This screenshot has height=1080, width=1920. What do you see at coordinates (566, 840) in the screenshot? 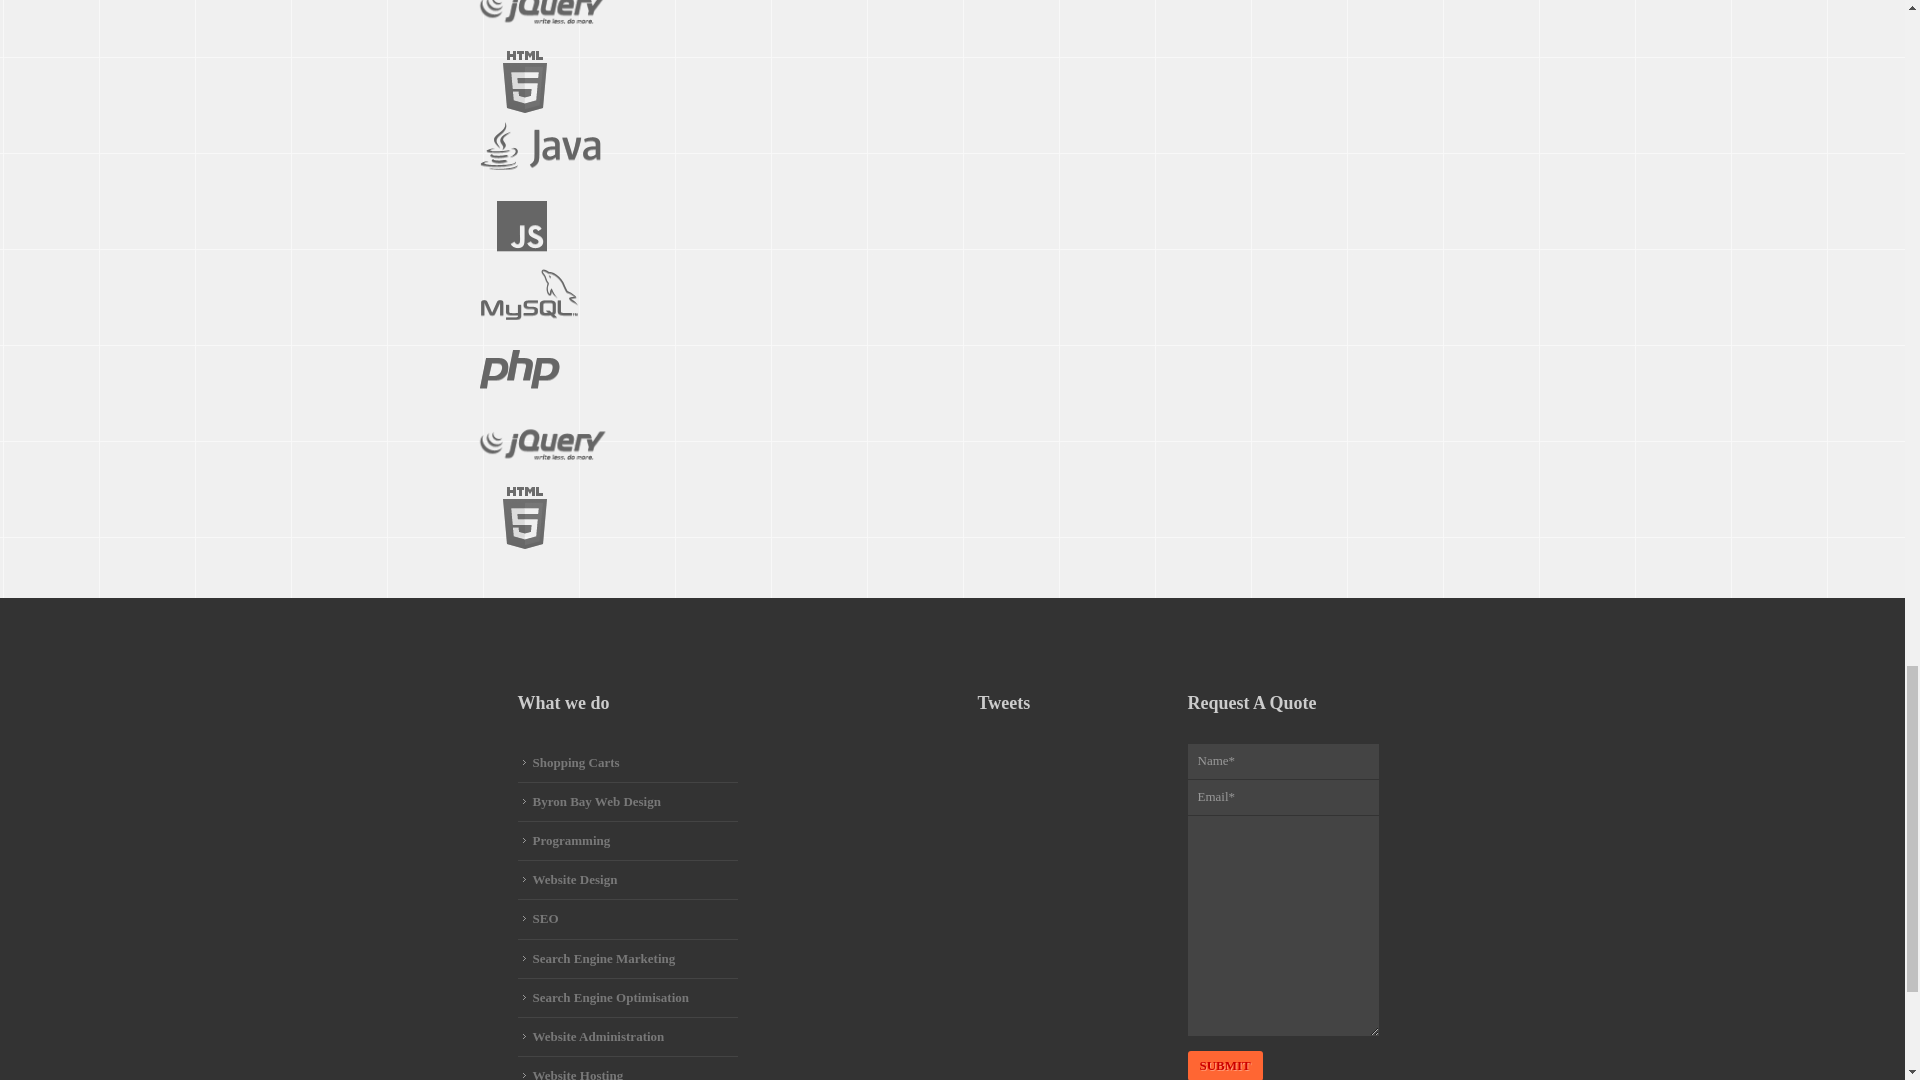
I see `Programming` at bounding box center [566, 840].